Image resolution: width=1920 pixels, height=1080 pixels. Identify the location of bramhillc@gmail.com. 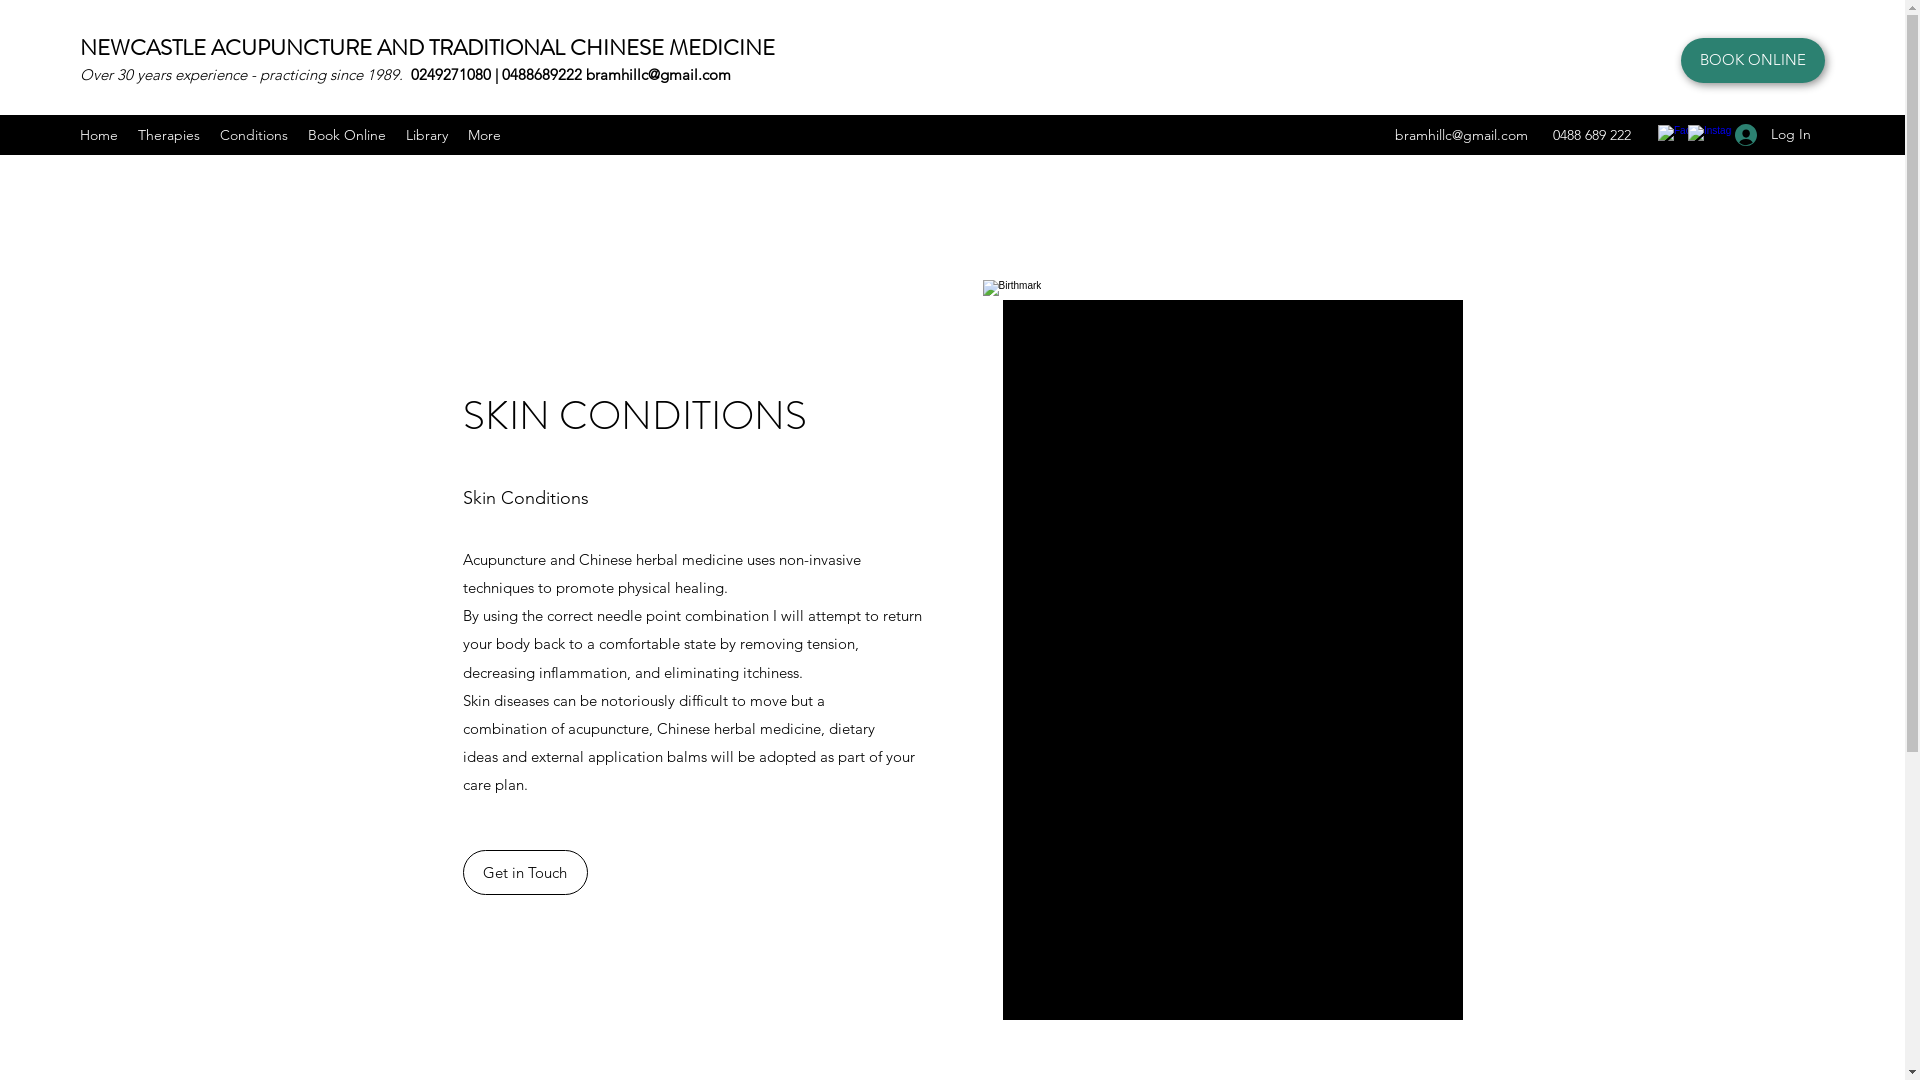
(658, 74).